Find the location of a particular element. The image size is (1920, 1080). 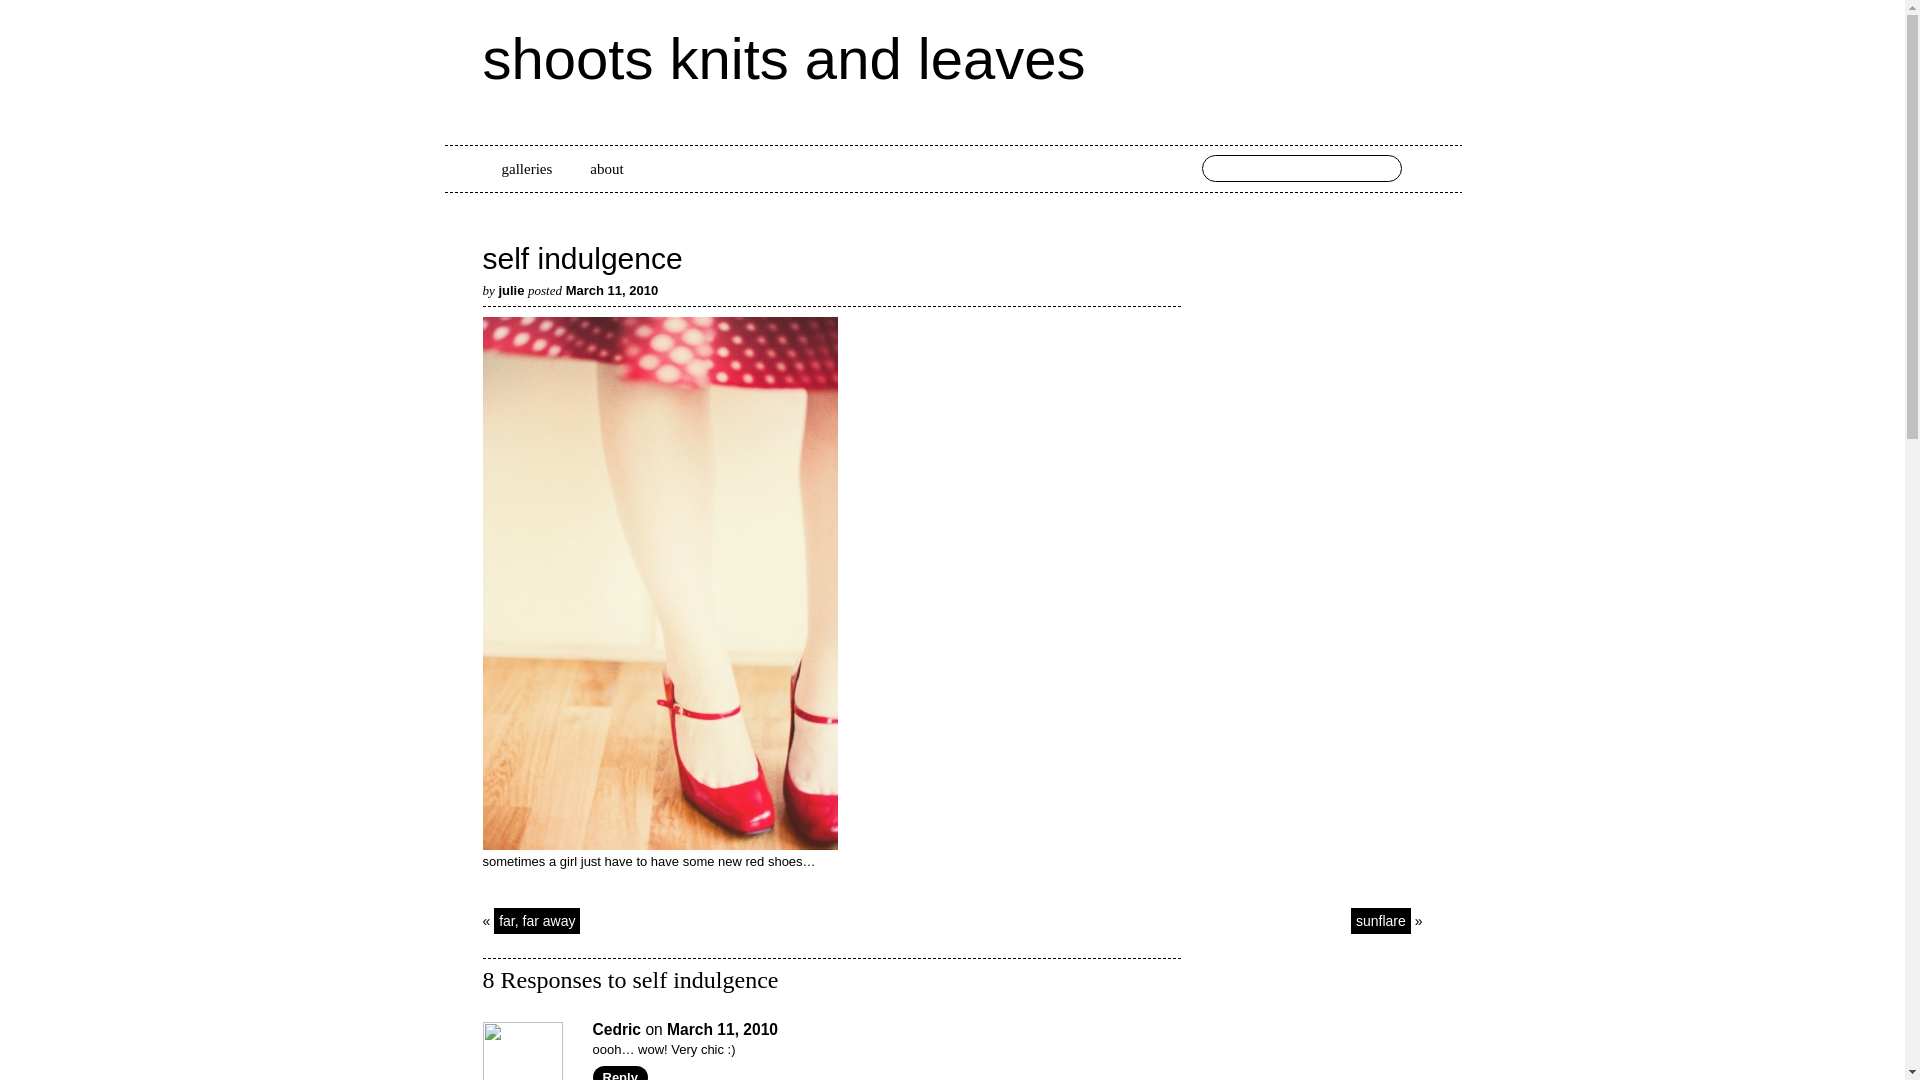

galleries is located at coordinates (526, 169).